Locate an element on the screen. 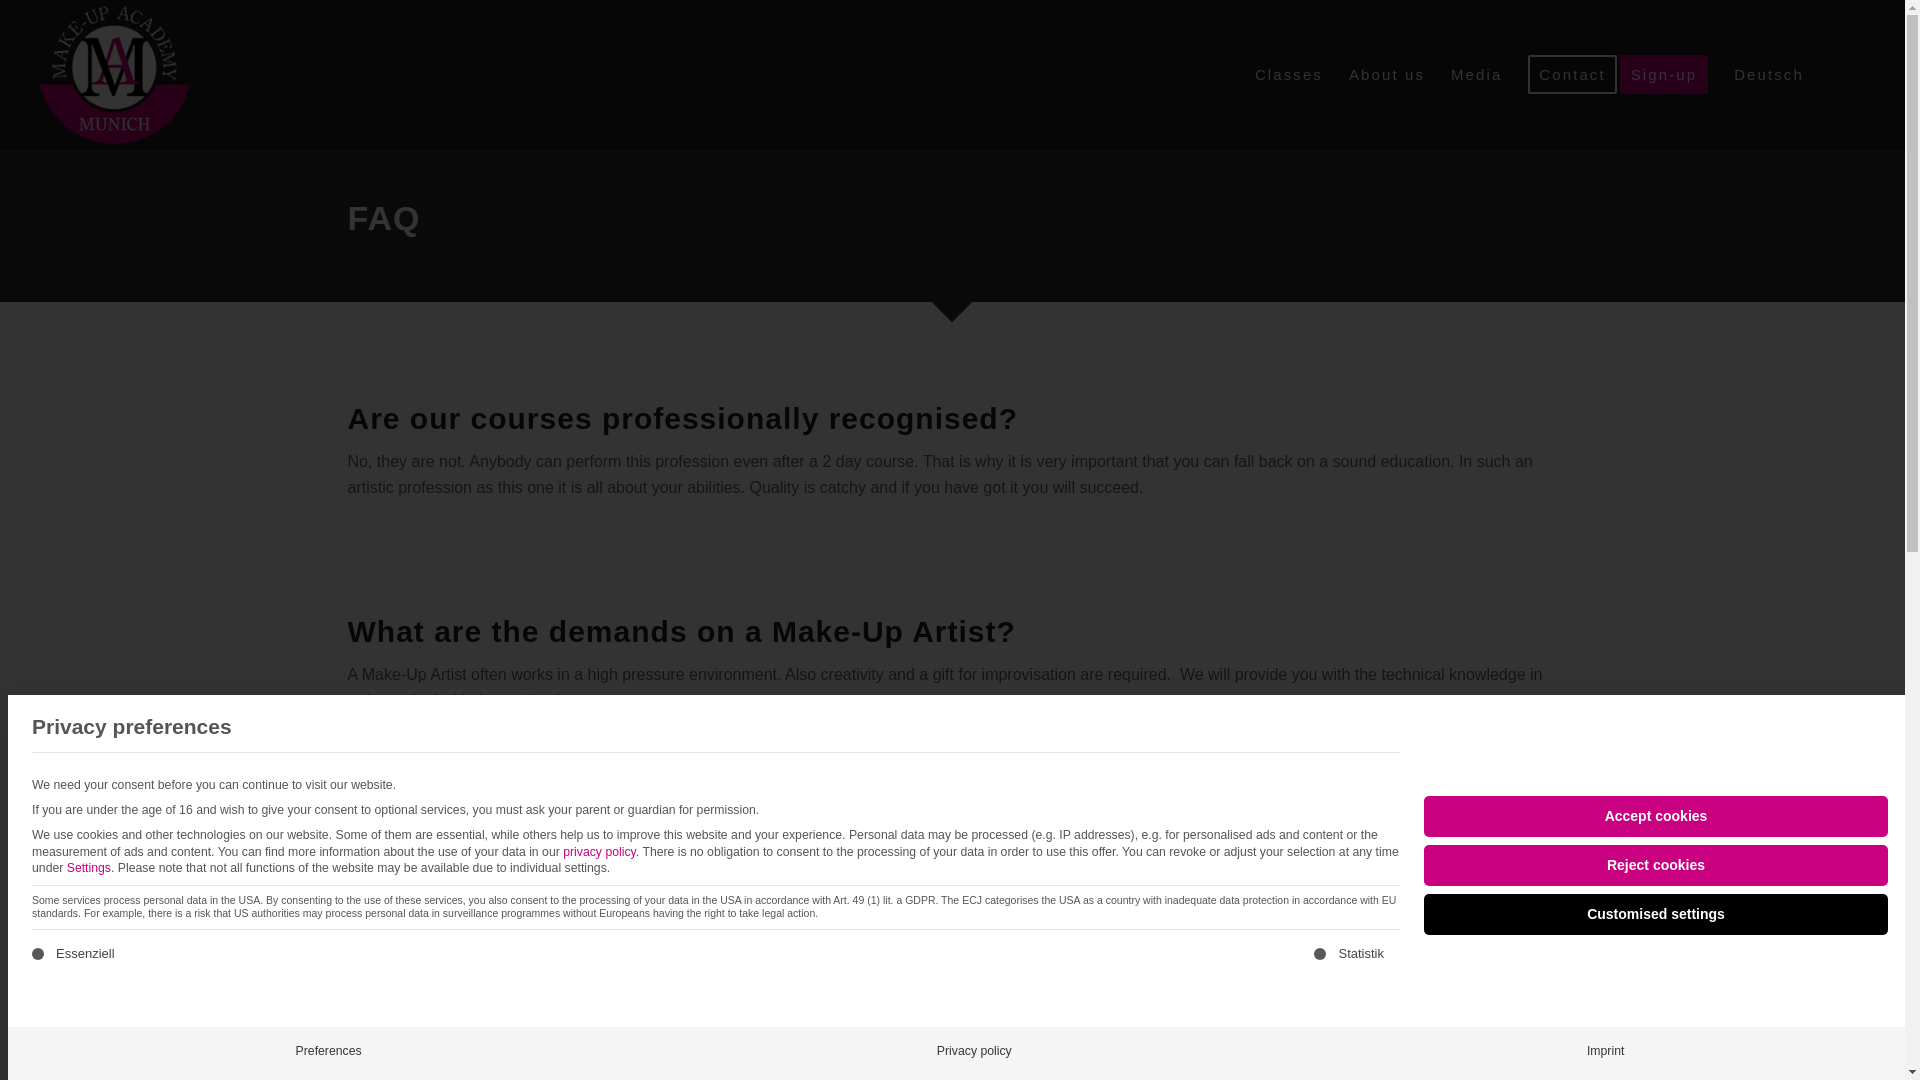  Preferences is located at coordinates (329, 1051).